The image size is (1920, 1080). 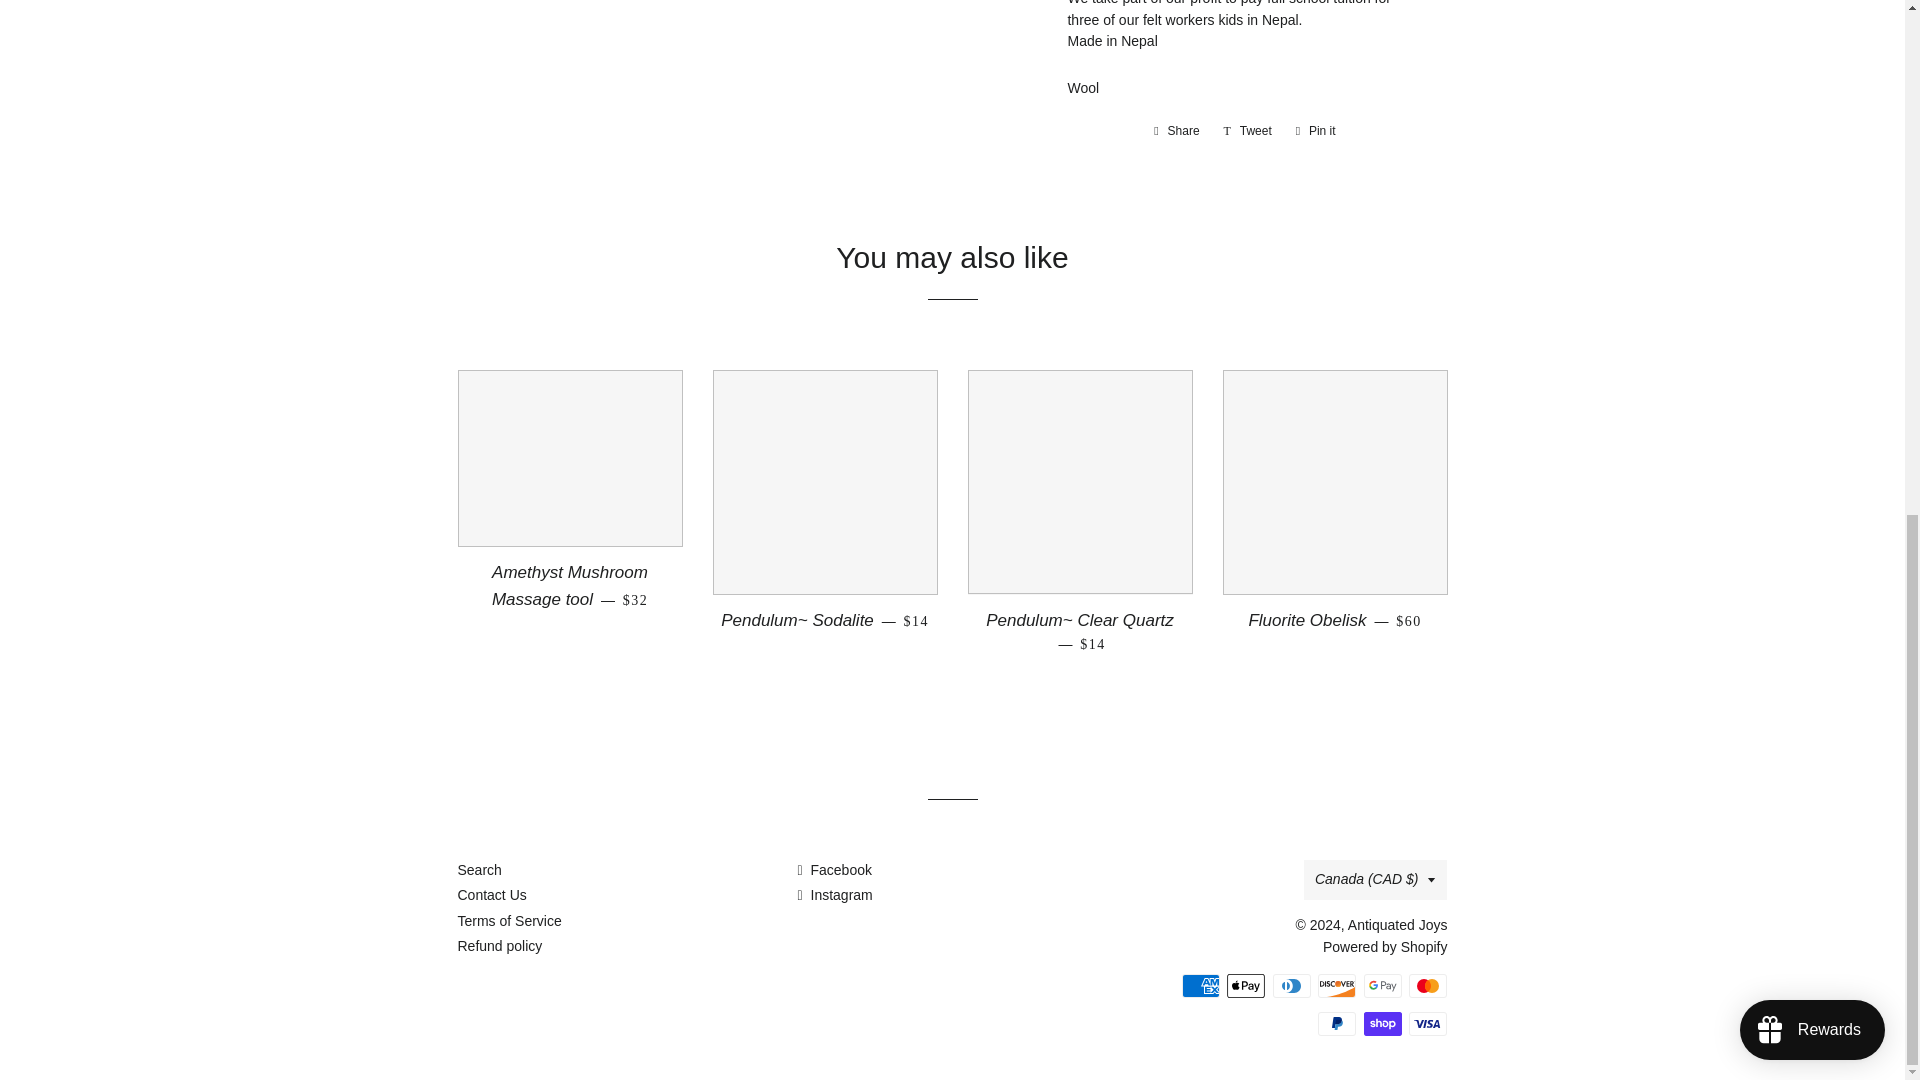 I want to click on Shop Pay, so click(x=1428, y=986).